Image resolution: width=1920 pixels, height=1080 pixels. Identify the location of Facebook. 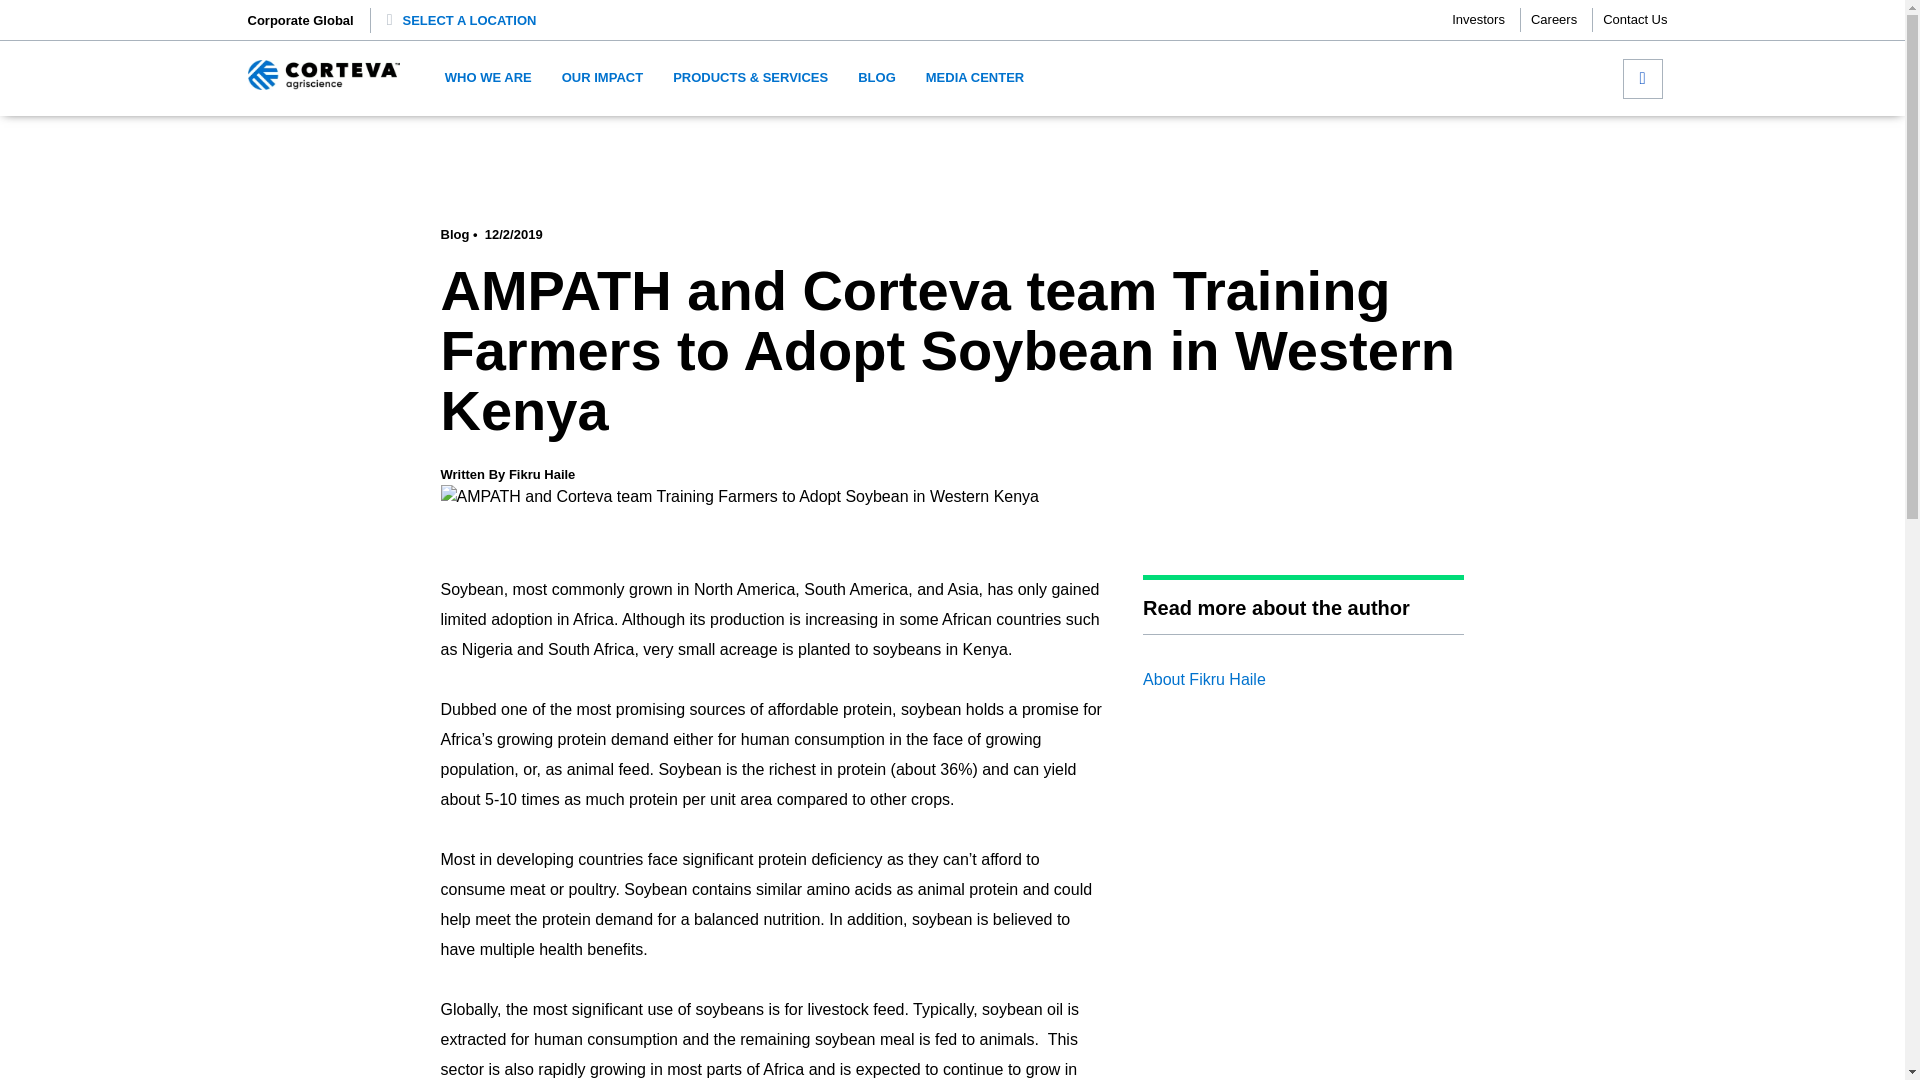
(1320, 144).